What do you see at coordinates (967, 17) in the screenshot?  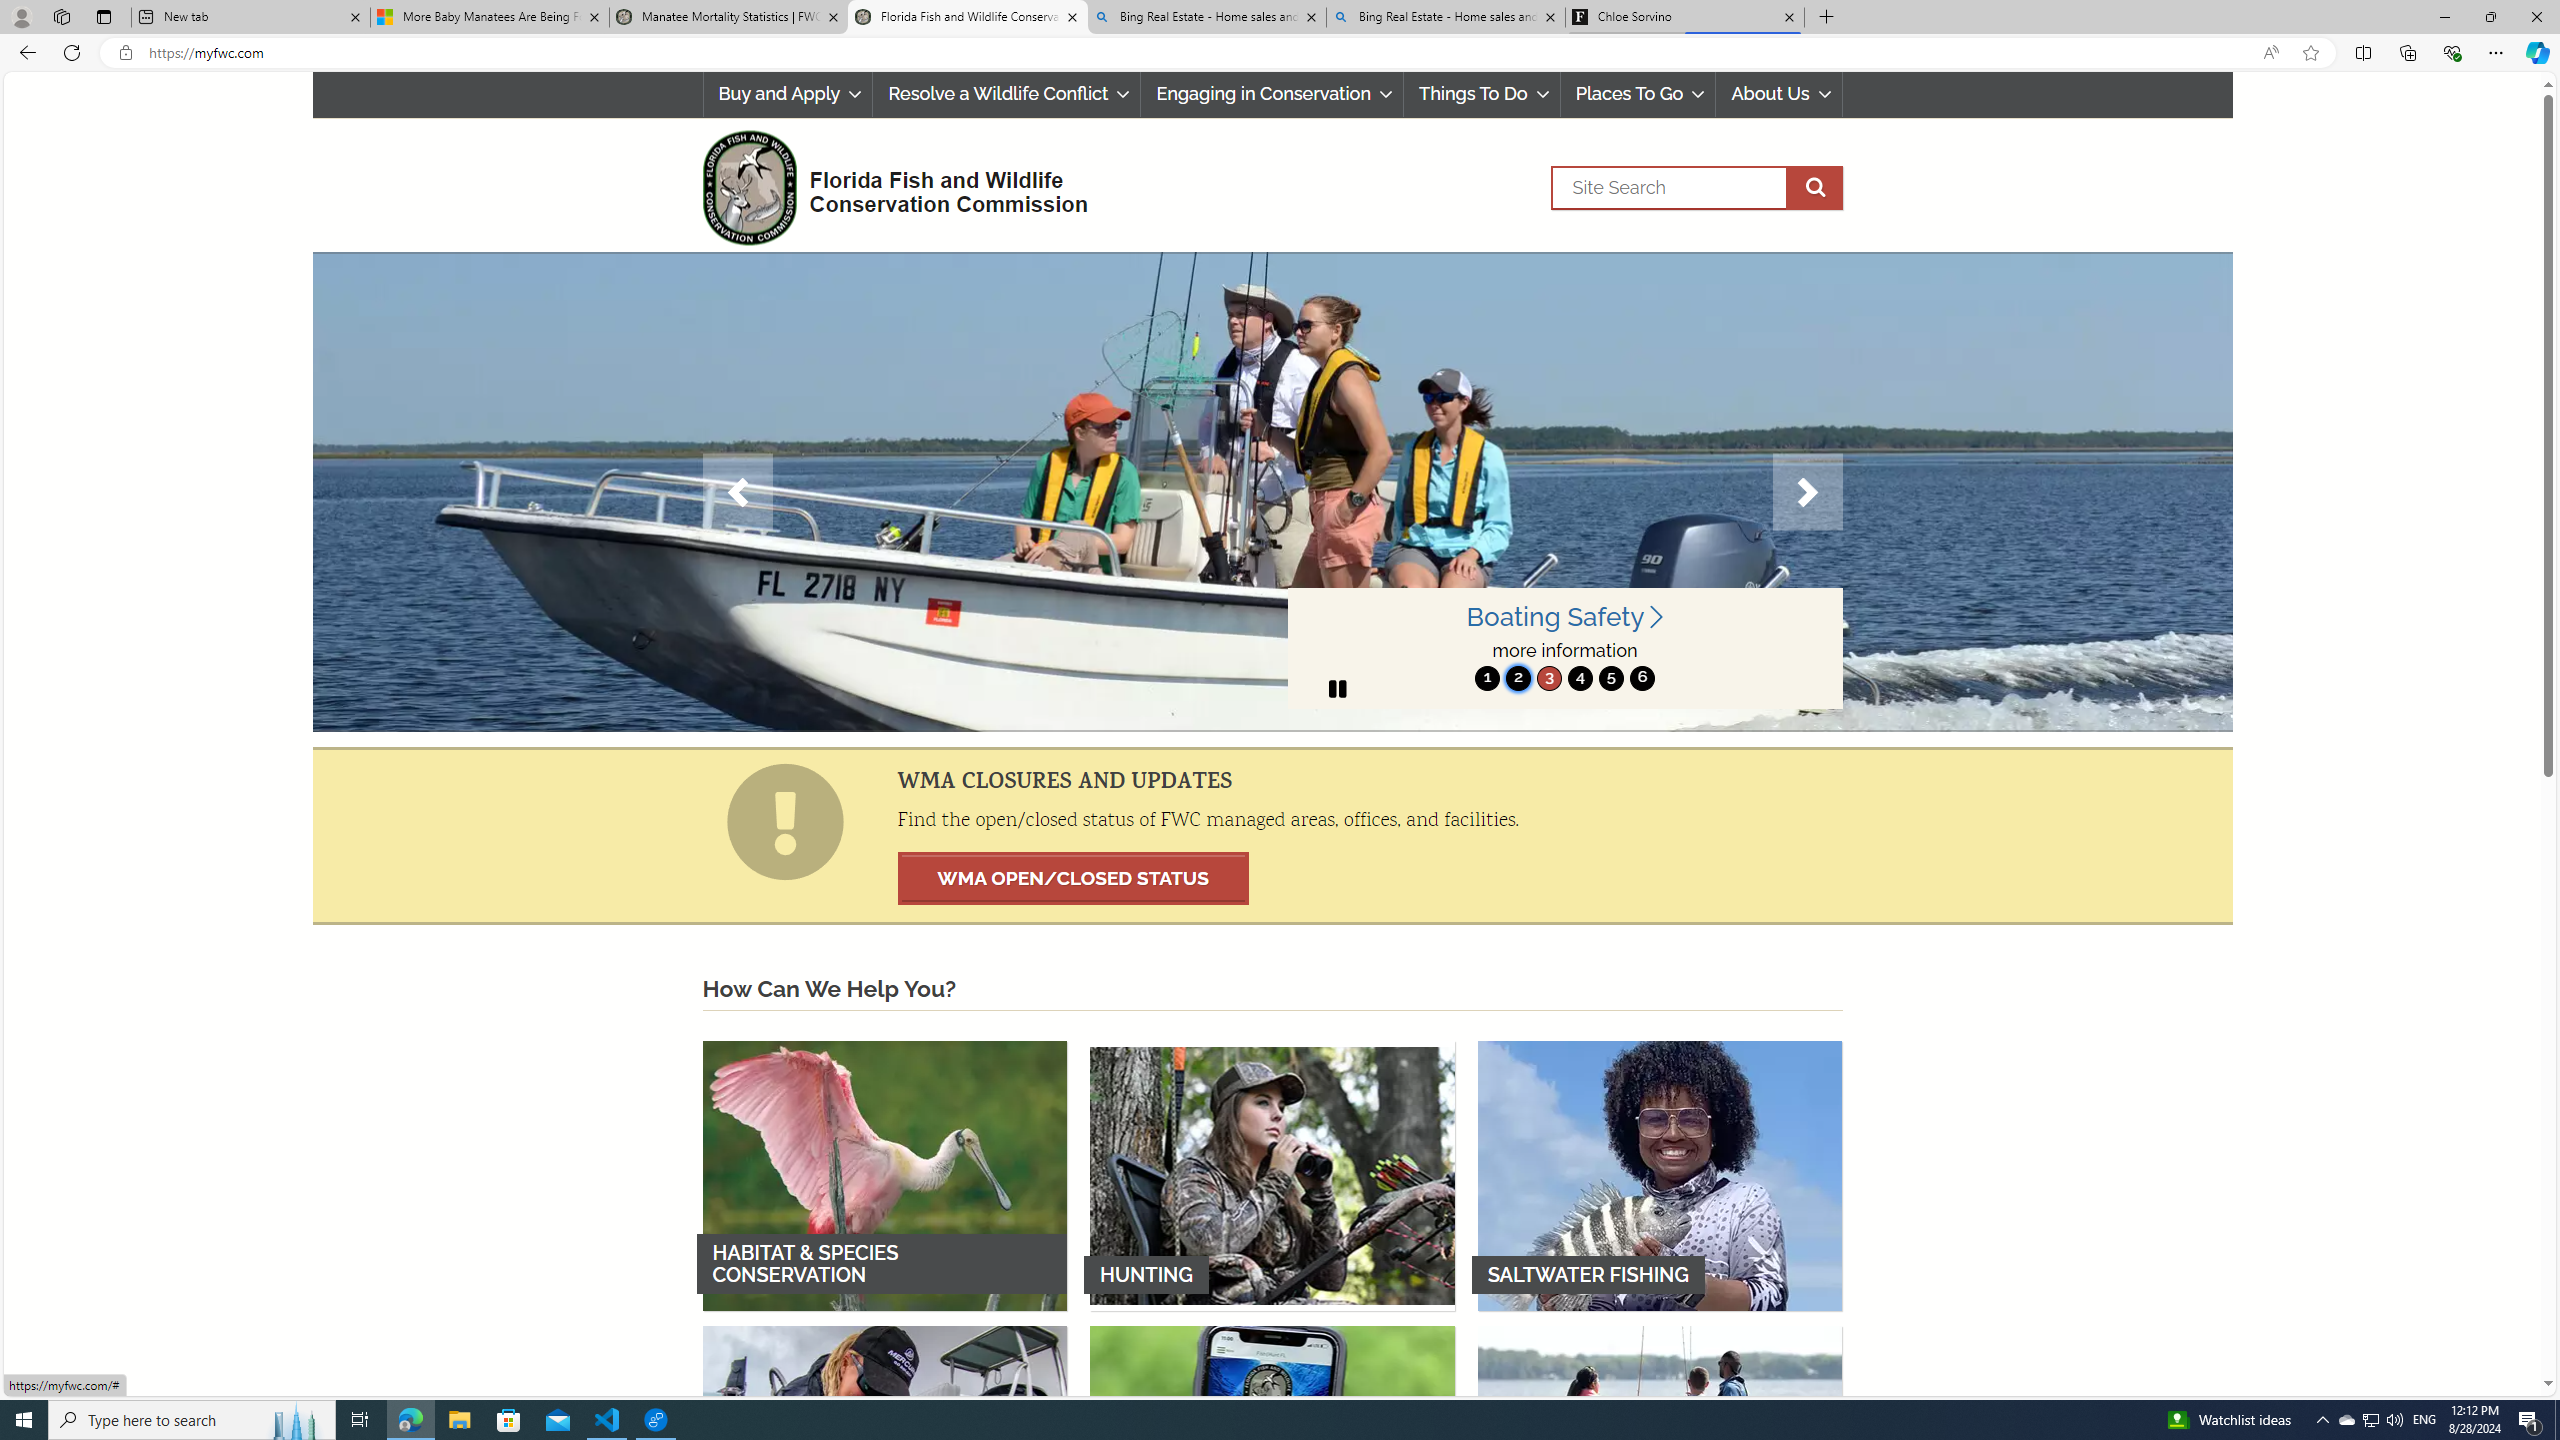 I see `Florida Fish and Wildlife Conservation Commission | FWC` at bounding box center [967, 17].